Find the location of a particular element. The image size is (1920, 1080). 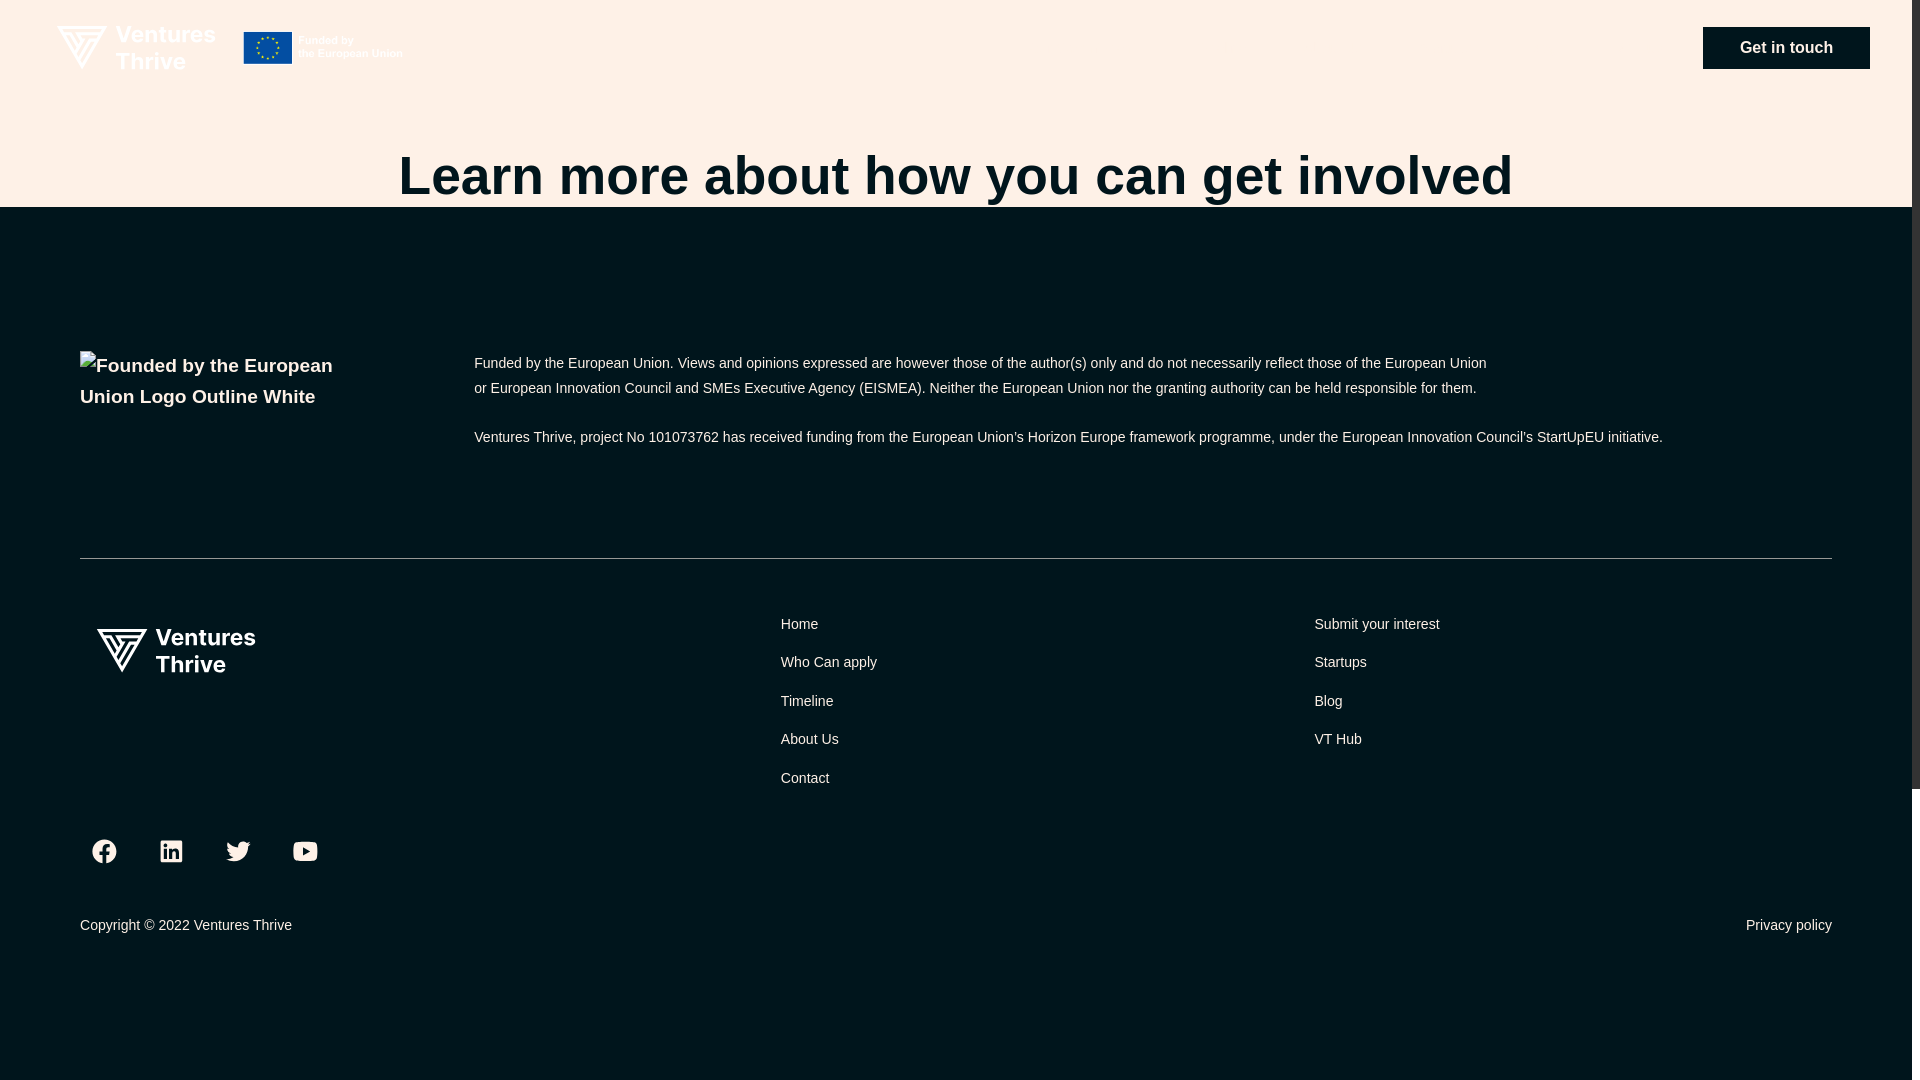

Who Can apply is located at coordinates (1040, 662).